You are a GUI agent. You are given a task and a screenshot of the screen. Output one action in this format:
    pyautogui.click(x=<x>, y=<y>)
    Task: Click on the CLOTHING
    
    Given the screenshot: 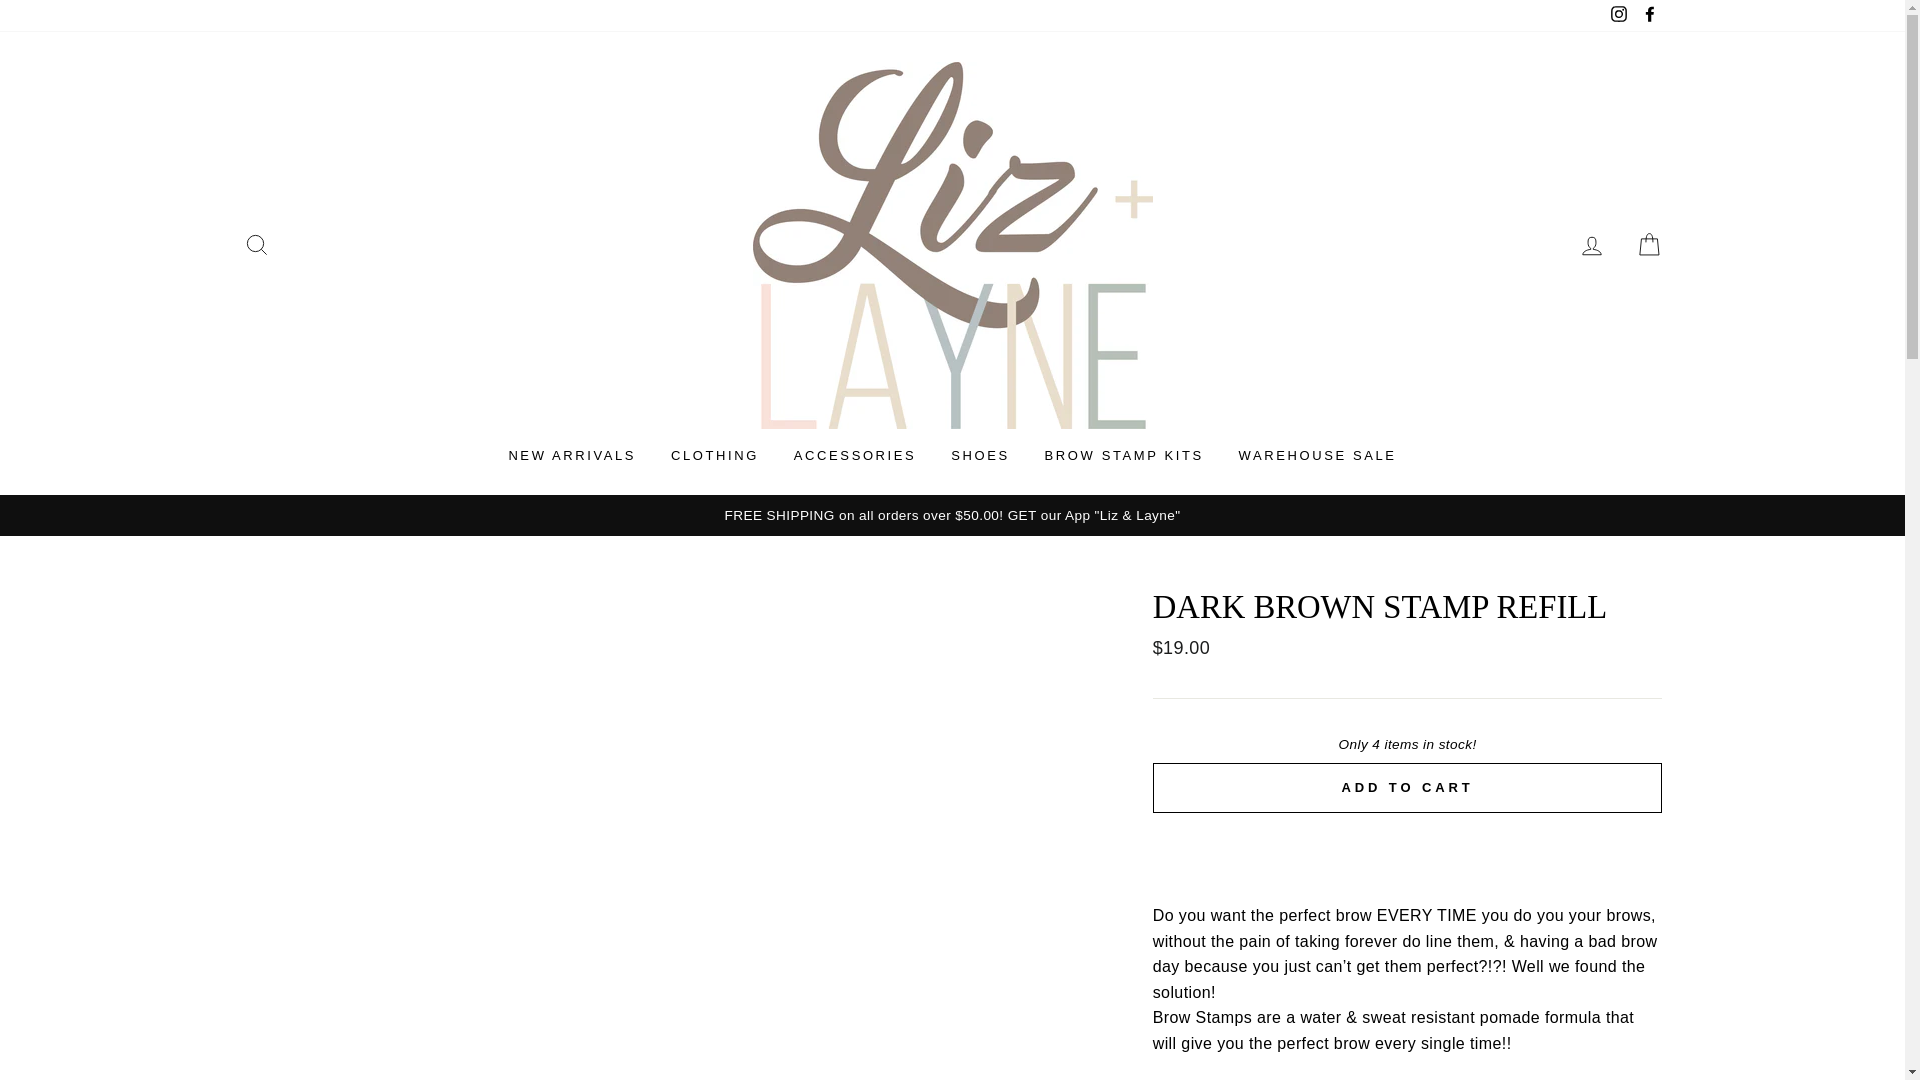 What is the action you would take?
    pyautogui.click(x=714, y=456)
    